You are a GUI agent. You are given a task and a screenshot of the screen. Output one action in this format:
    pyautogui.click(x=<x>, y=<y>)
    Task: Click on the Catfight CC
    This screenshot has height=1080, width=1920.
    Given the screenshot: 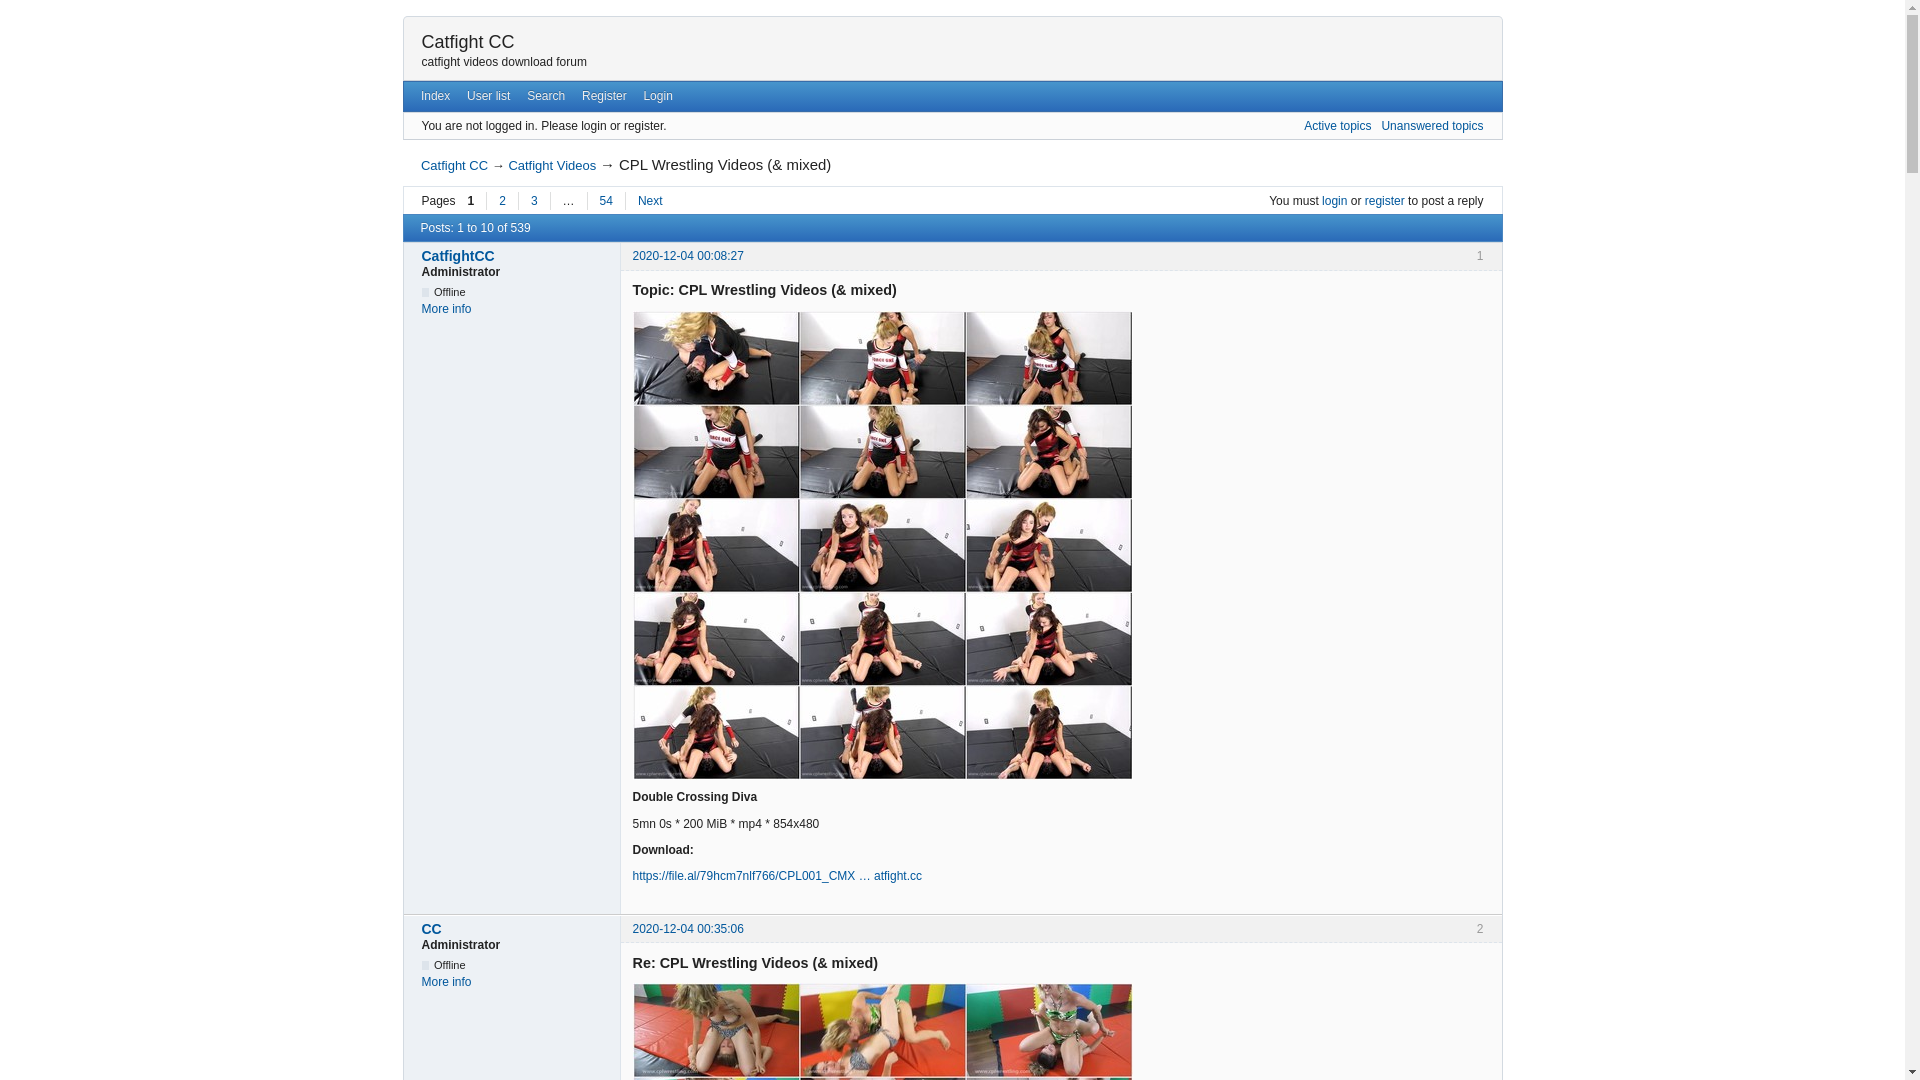 What is the action you would take?
    pyautogui.click(x=454, y=166)
    